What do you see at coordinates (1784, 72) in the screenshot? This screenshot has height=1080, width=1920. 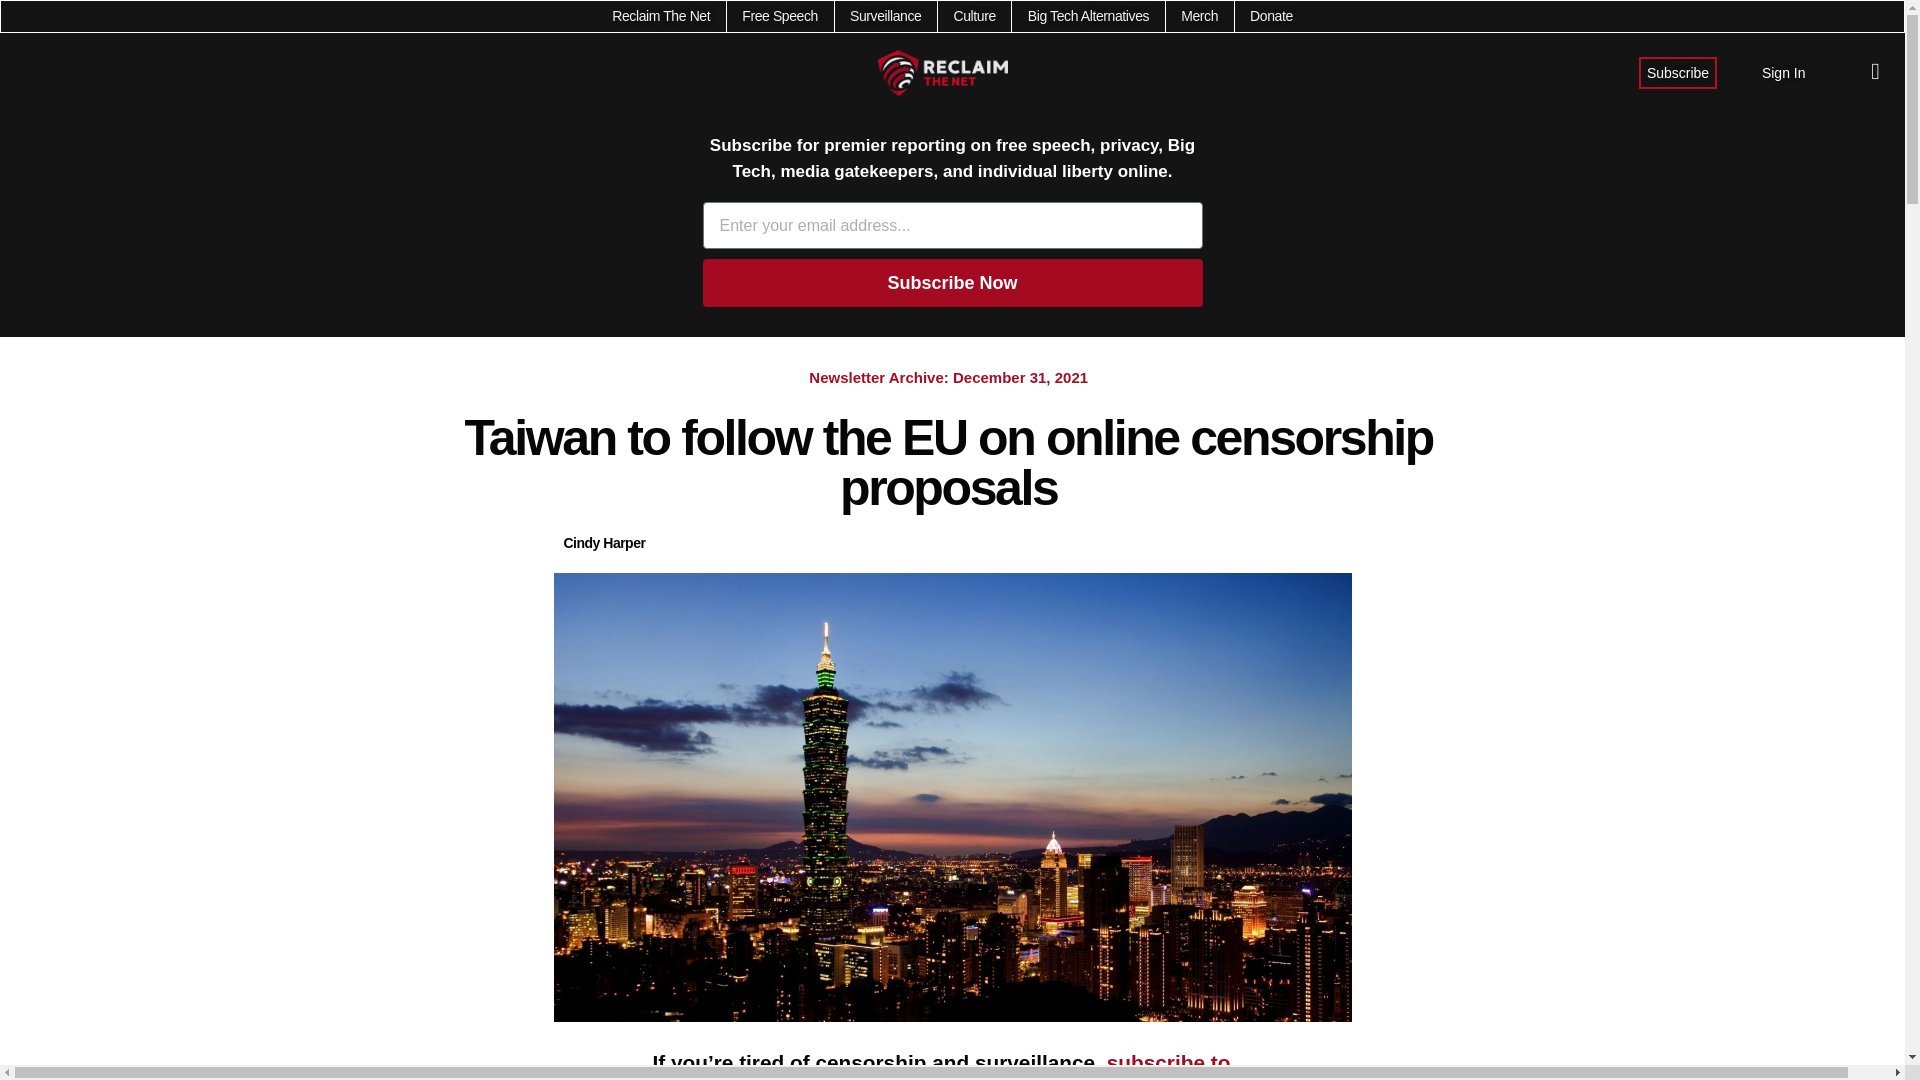 I see `Sign In` at bounding box center [1784, 72].